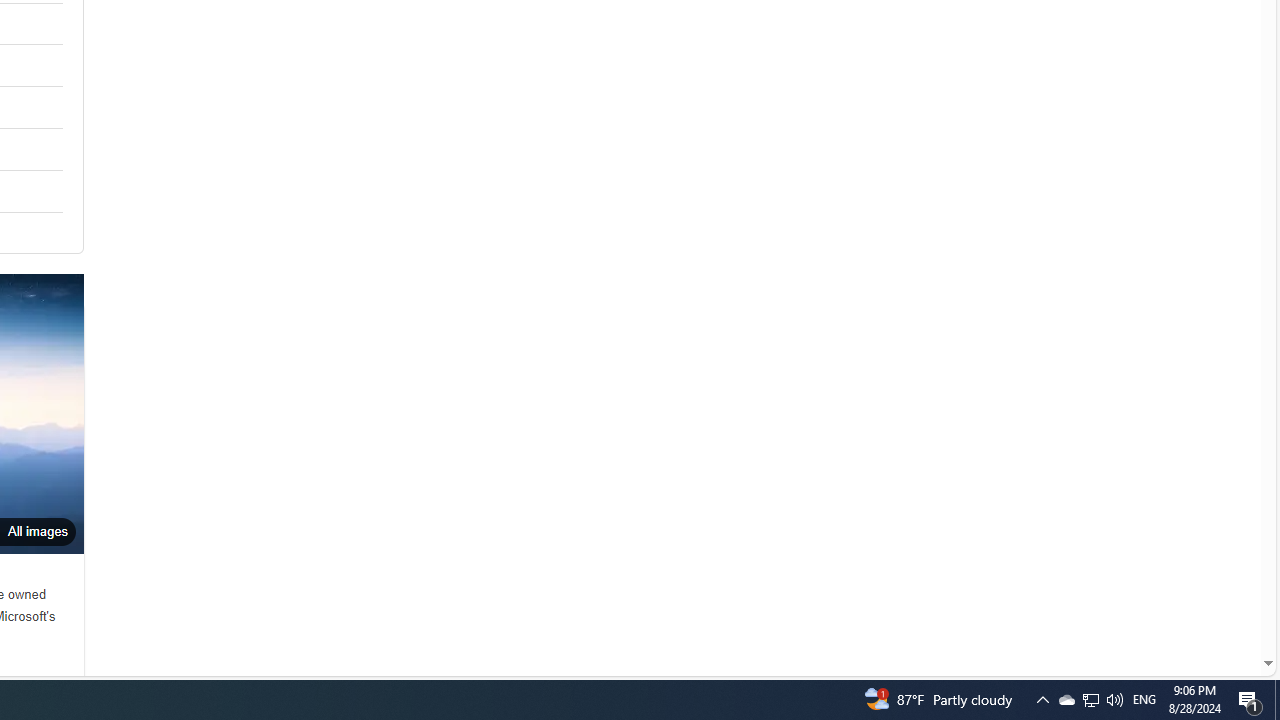  I want to click on AutomationID: mfa_root, so click(1192, 603).